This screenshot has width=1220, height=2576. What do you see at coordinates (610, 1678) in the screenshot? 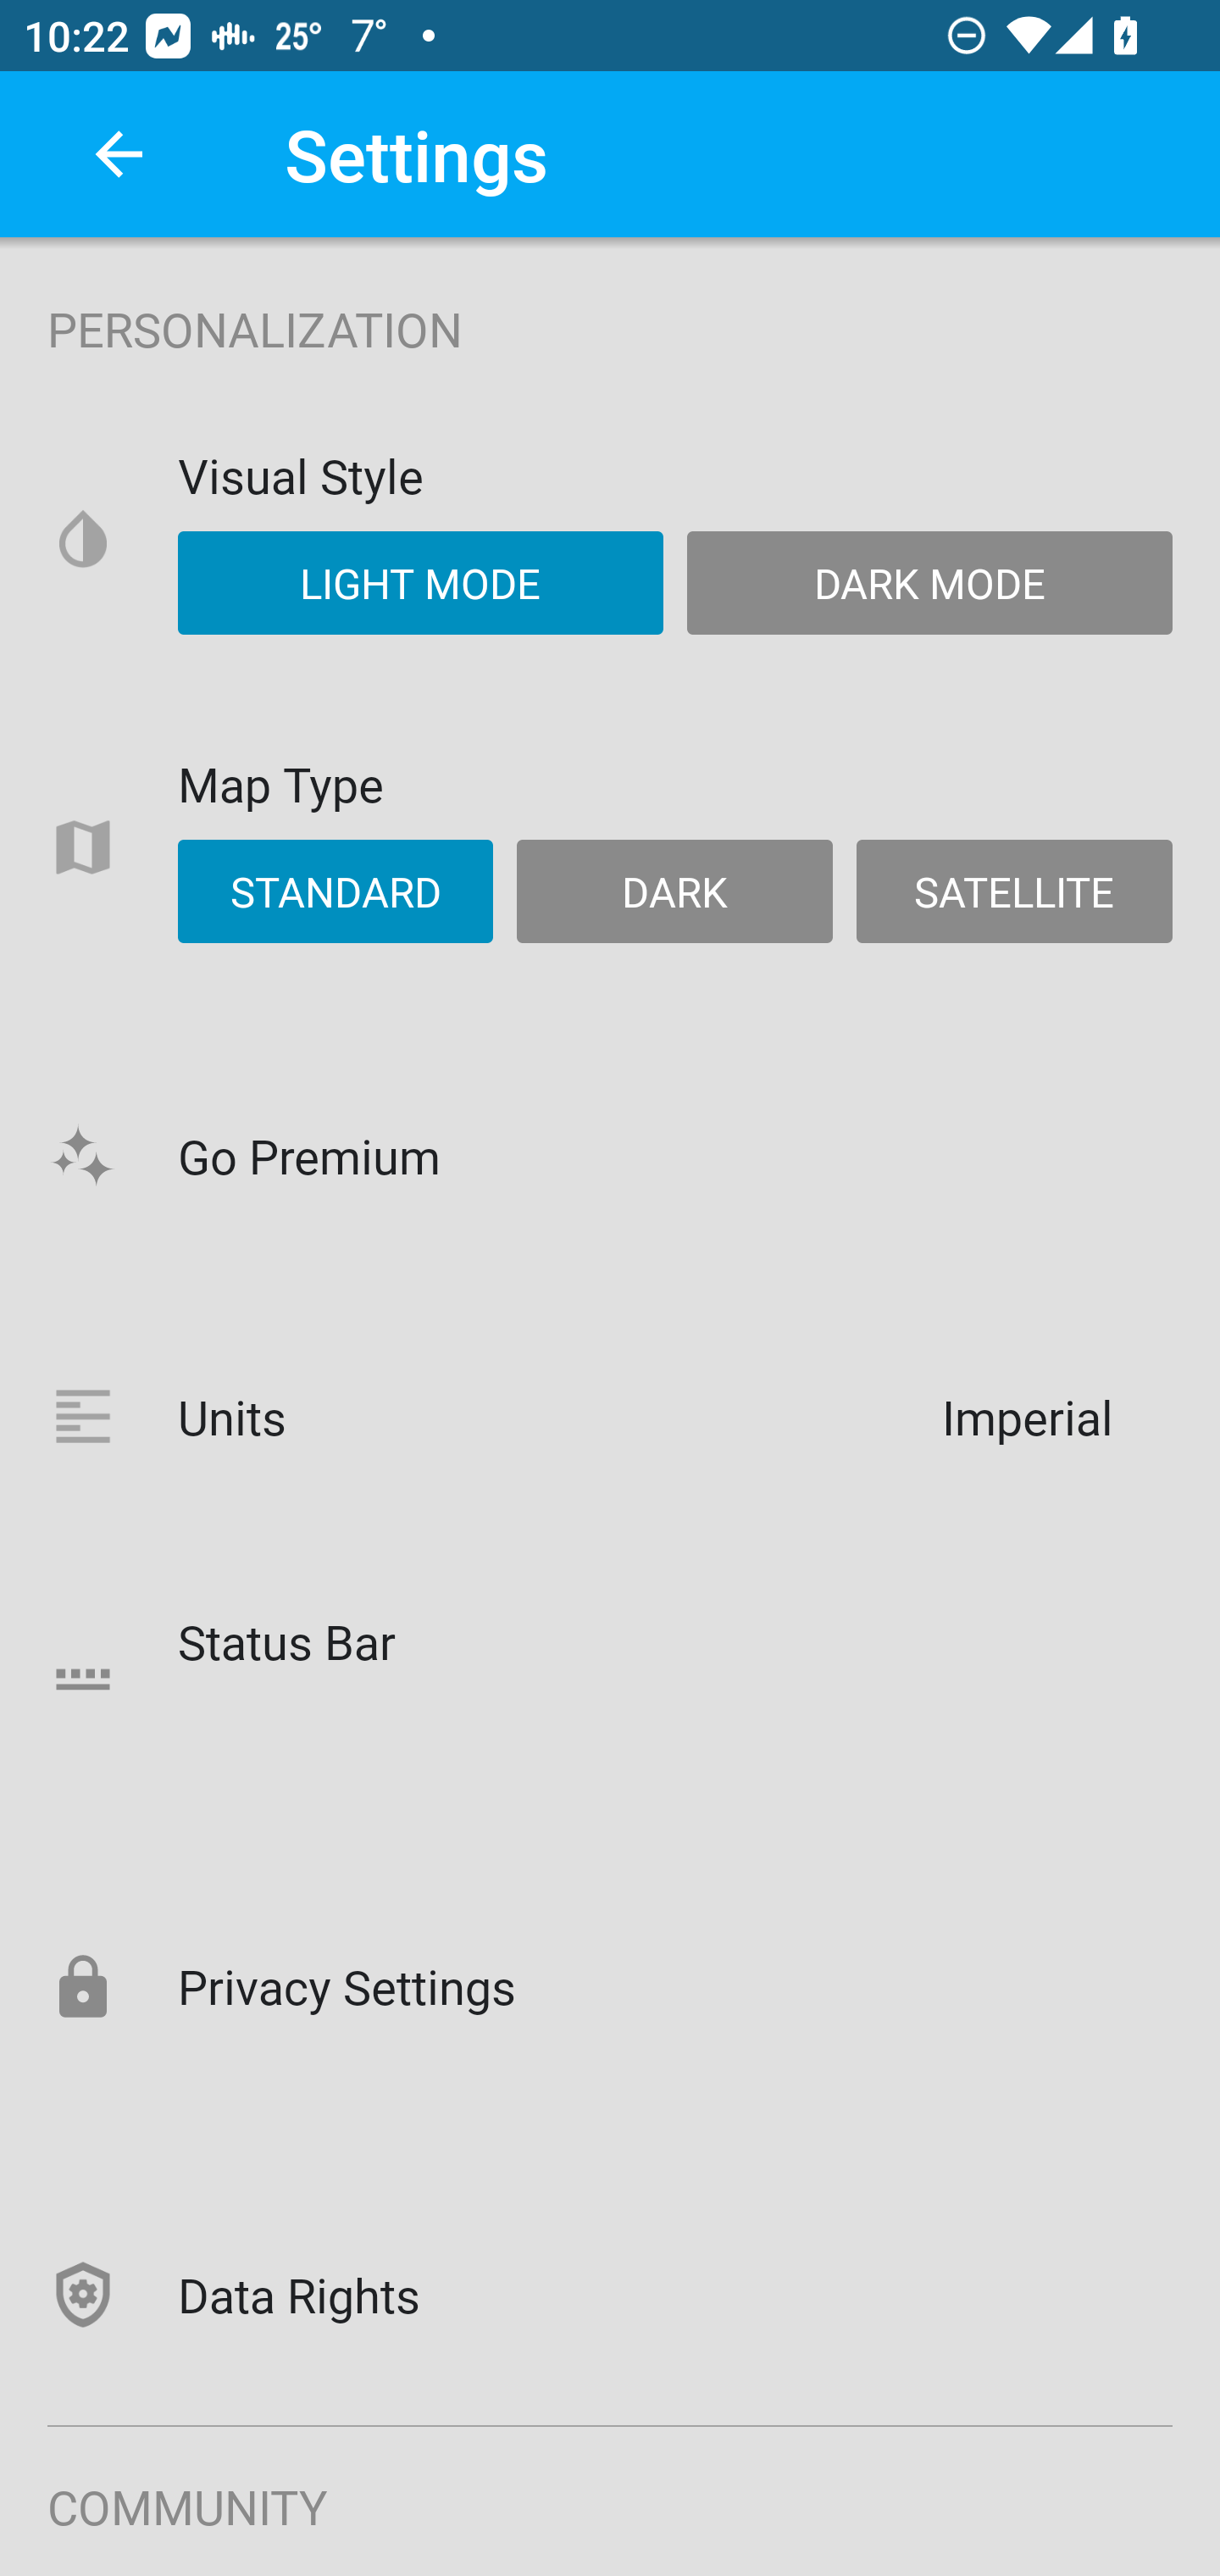
I see `Status Bar` at bounding box center [610, 1678].